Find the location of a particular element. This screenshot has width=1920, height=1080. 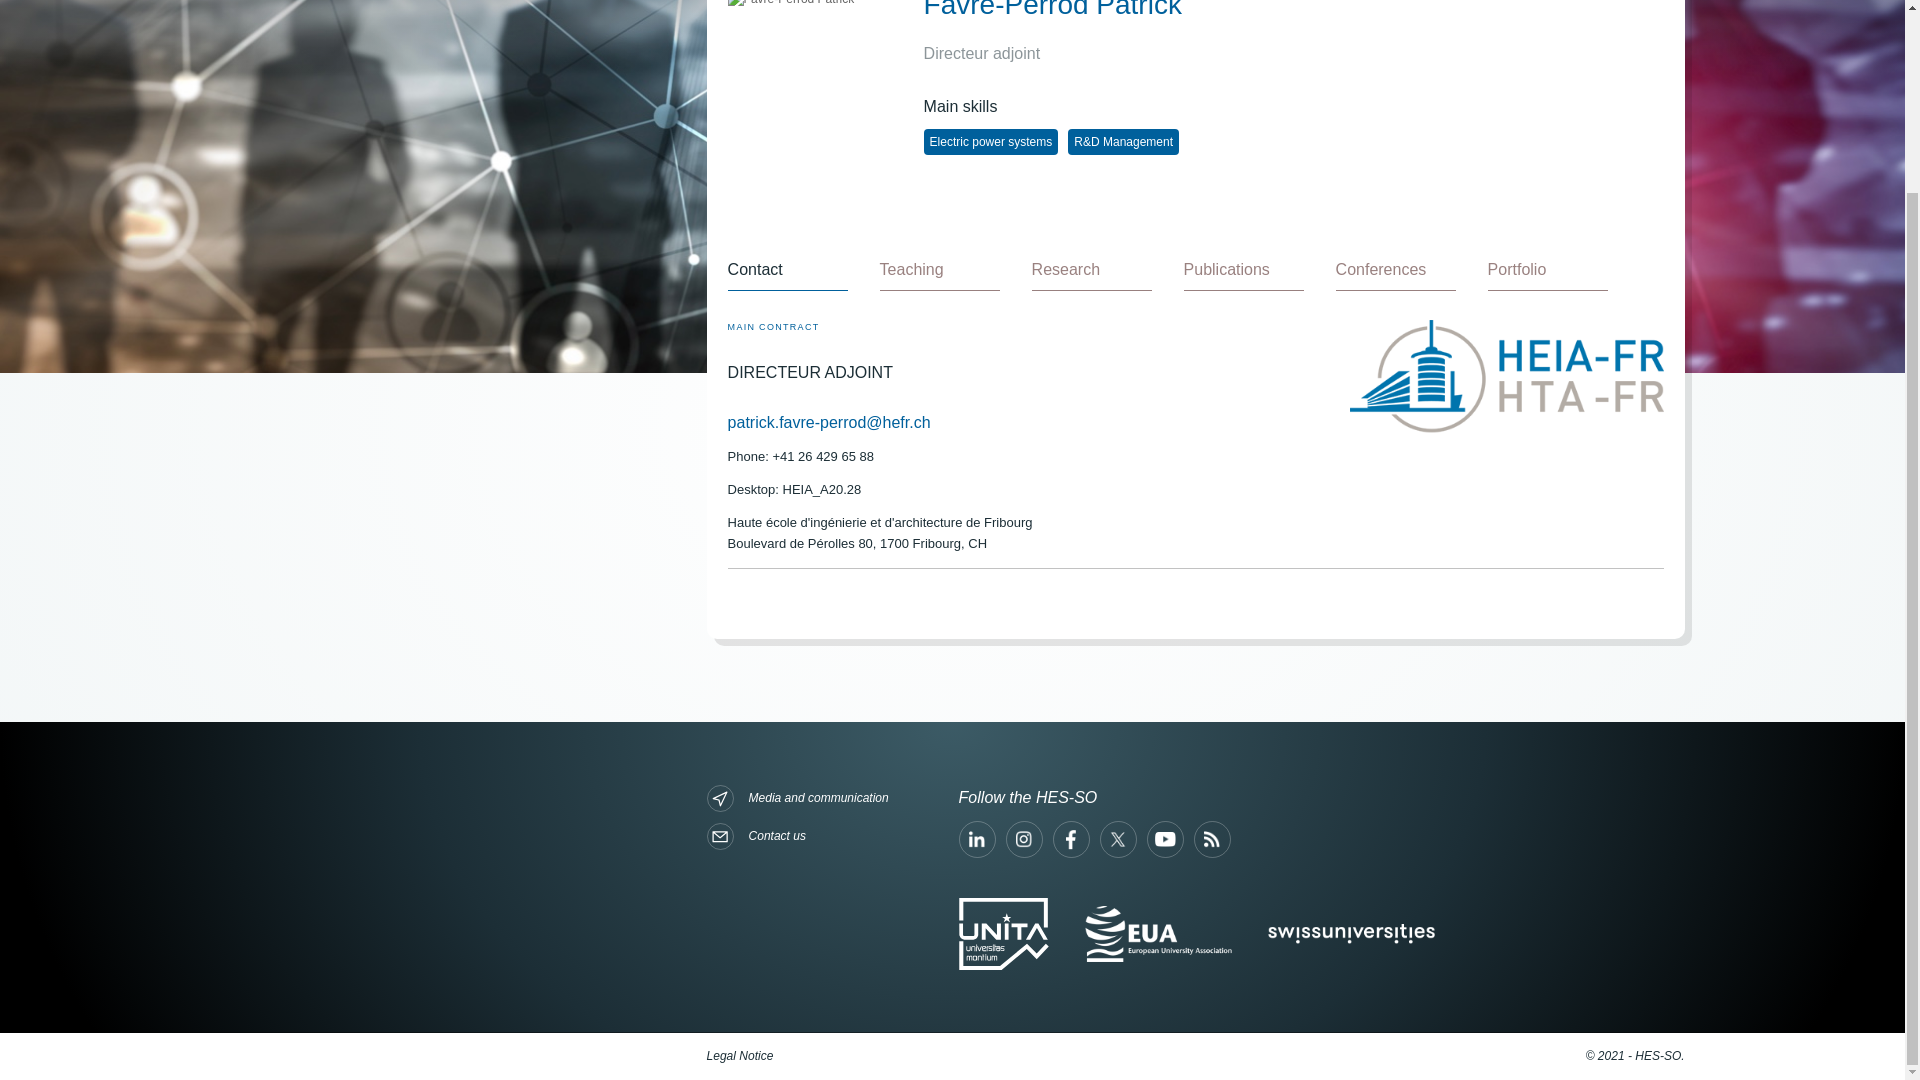

www.eua.be is located at coordinates (1158, 934).